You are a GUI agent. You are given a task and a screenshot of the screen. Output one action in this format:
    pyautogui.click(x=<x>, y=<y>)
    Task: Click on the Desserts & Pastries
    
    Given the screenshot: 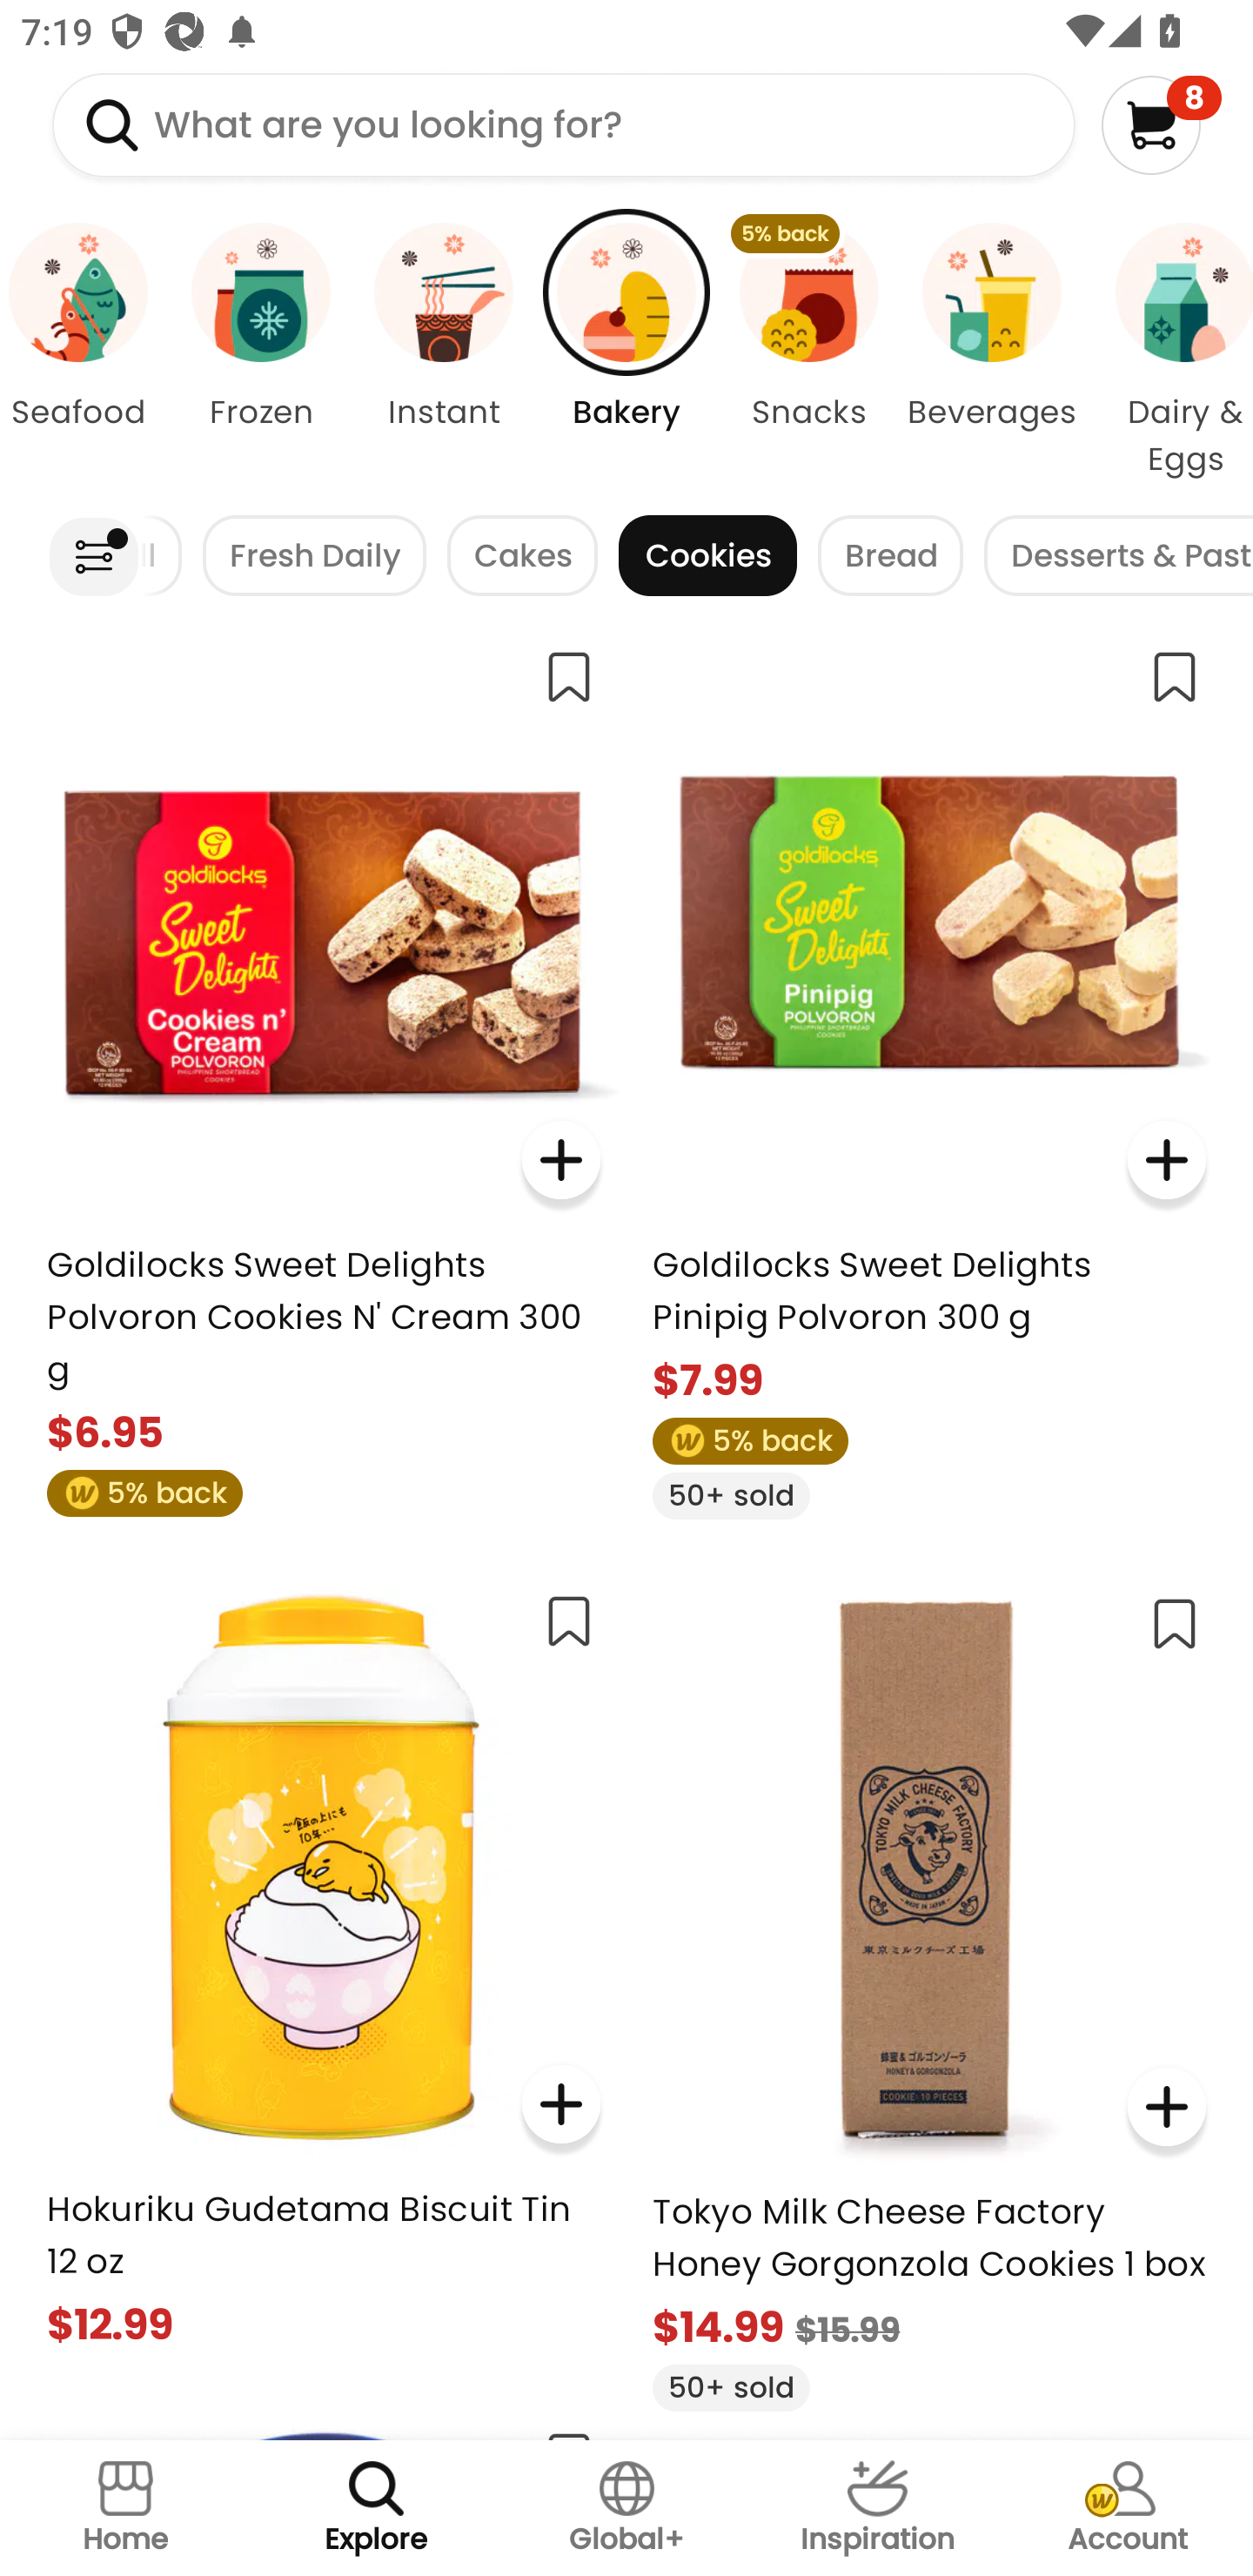 What is the action you would take?
    pyautogui.click(x=1118, y=555)
    